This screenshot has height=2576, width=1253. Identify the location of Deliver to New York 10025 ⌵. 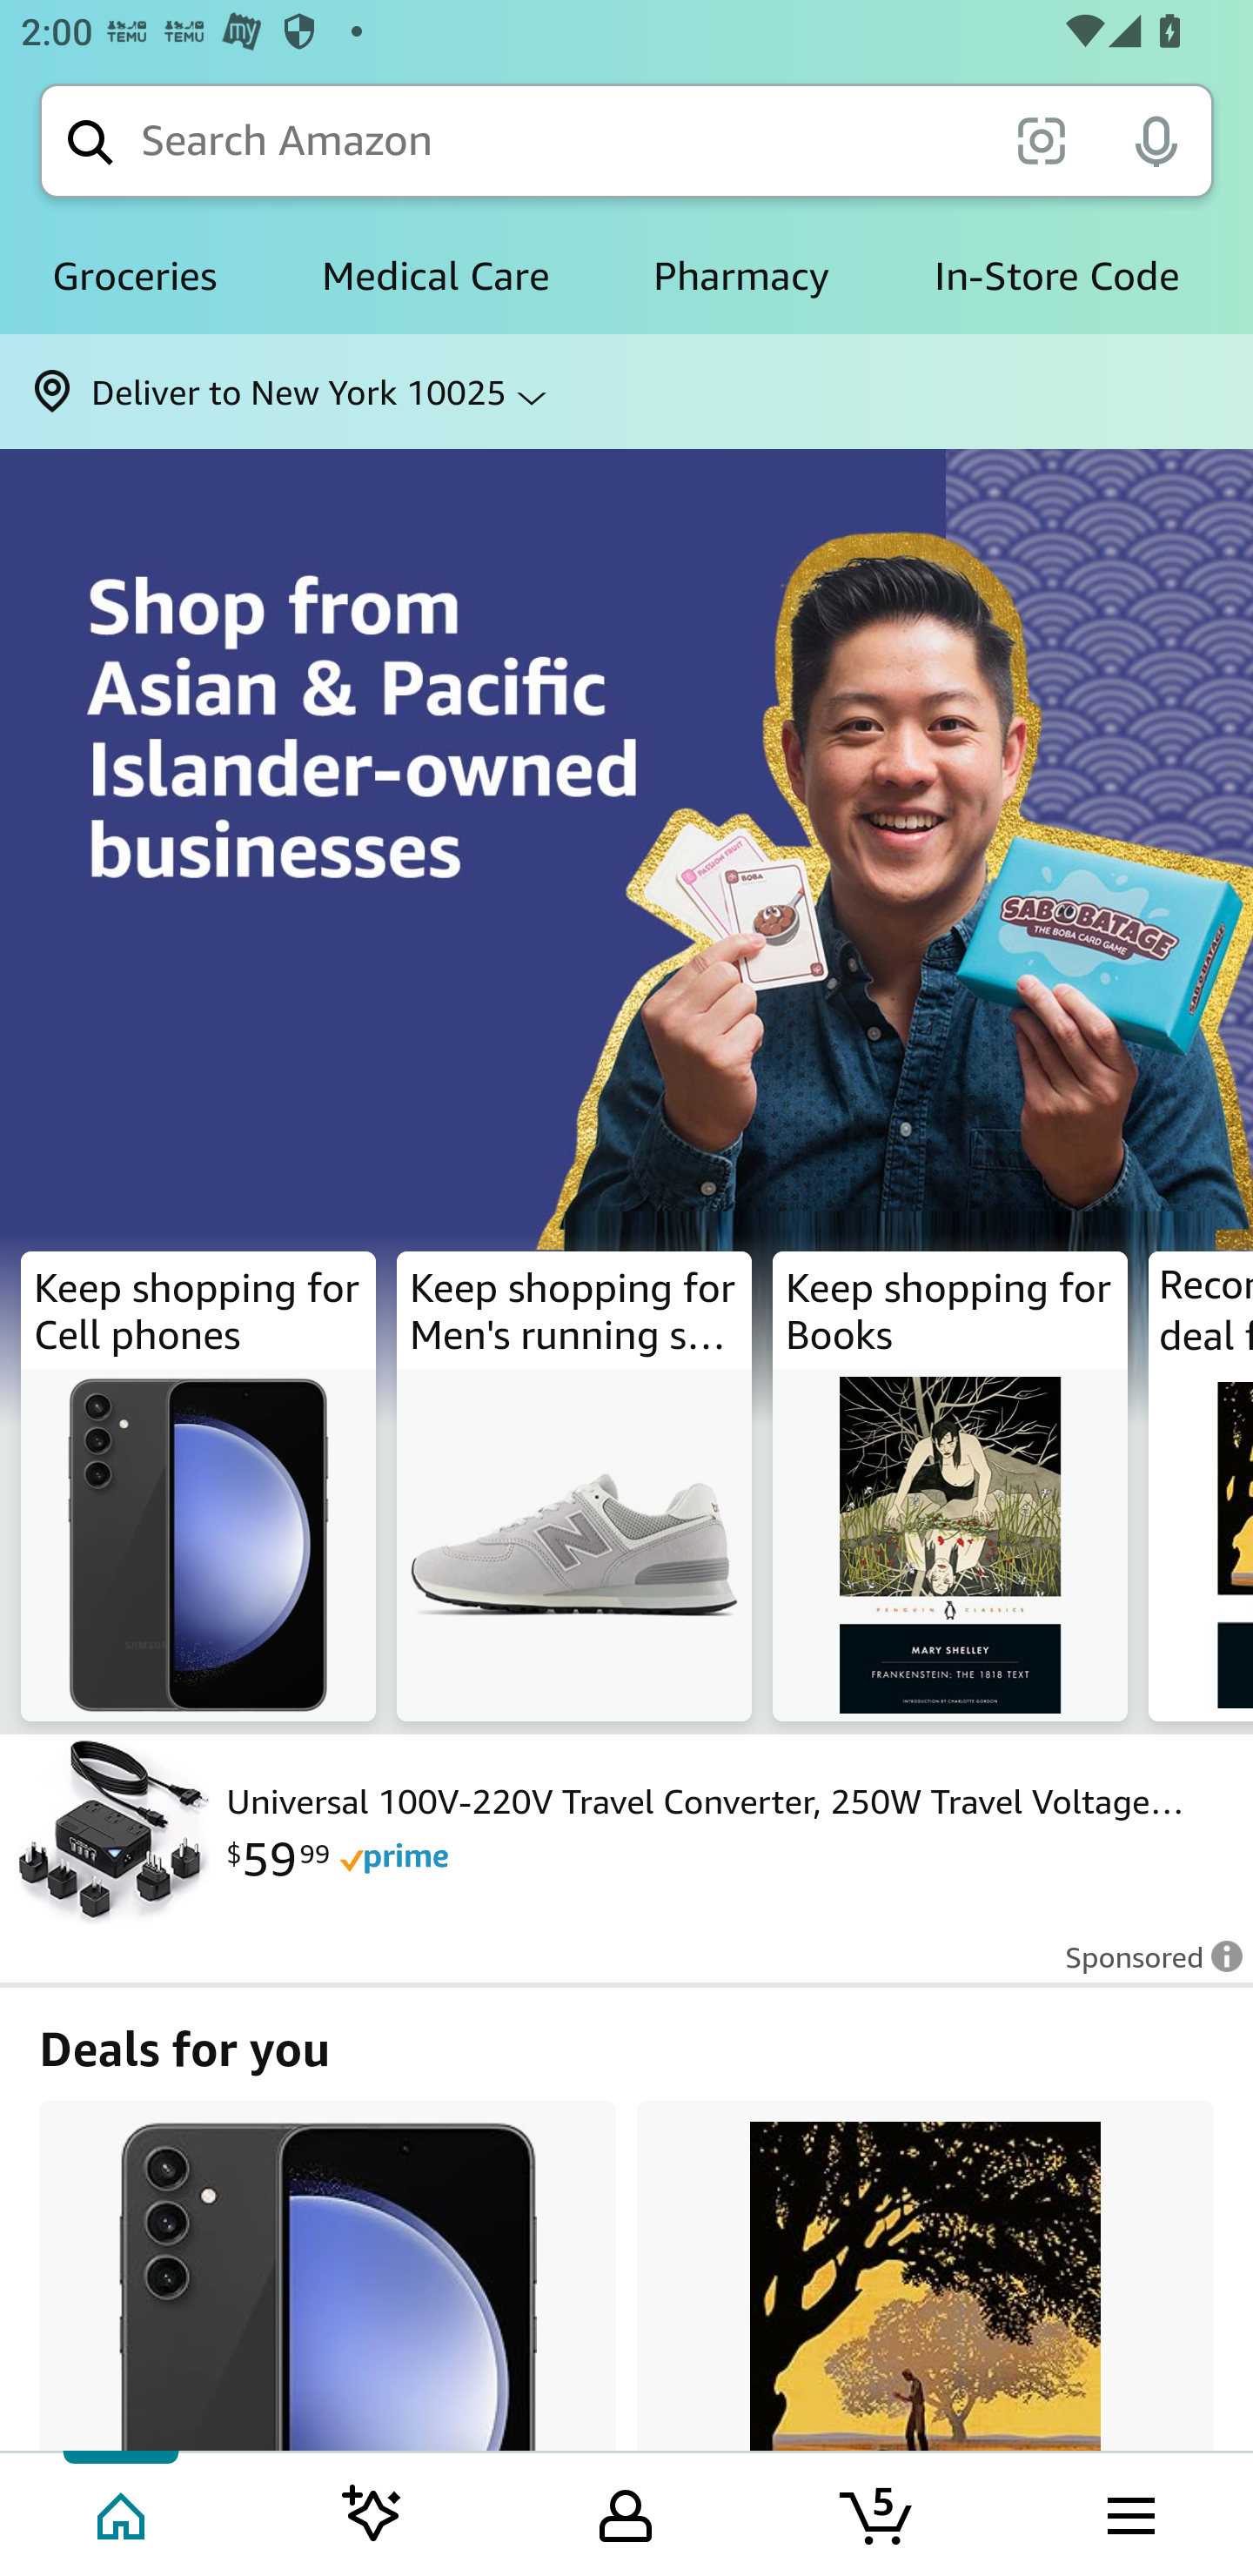
(626, 392).